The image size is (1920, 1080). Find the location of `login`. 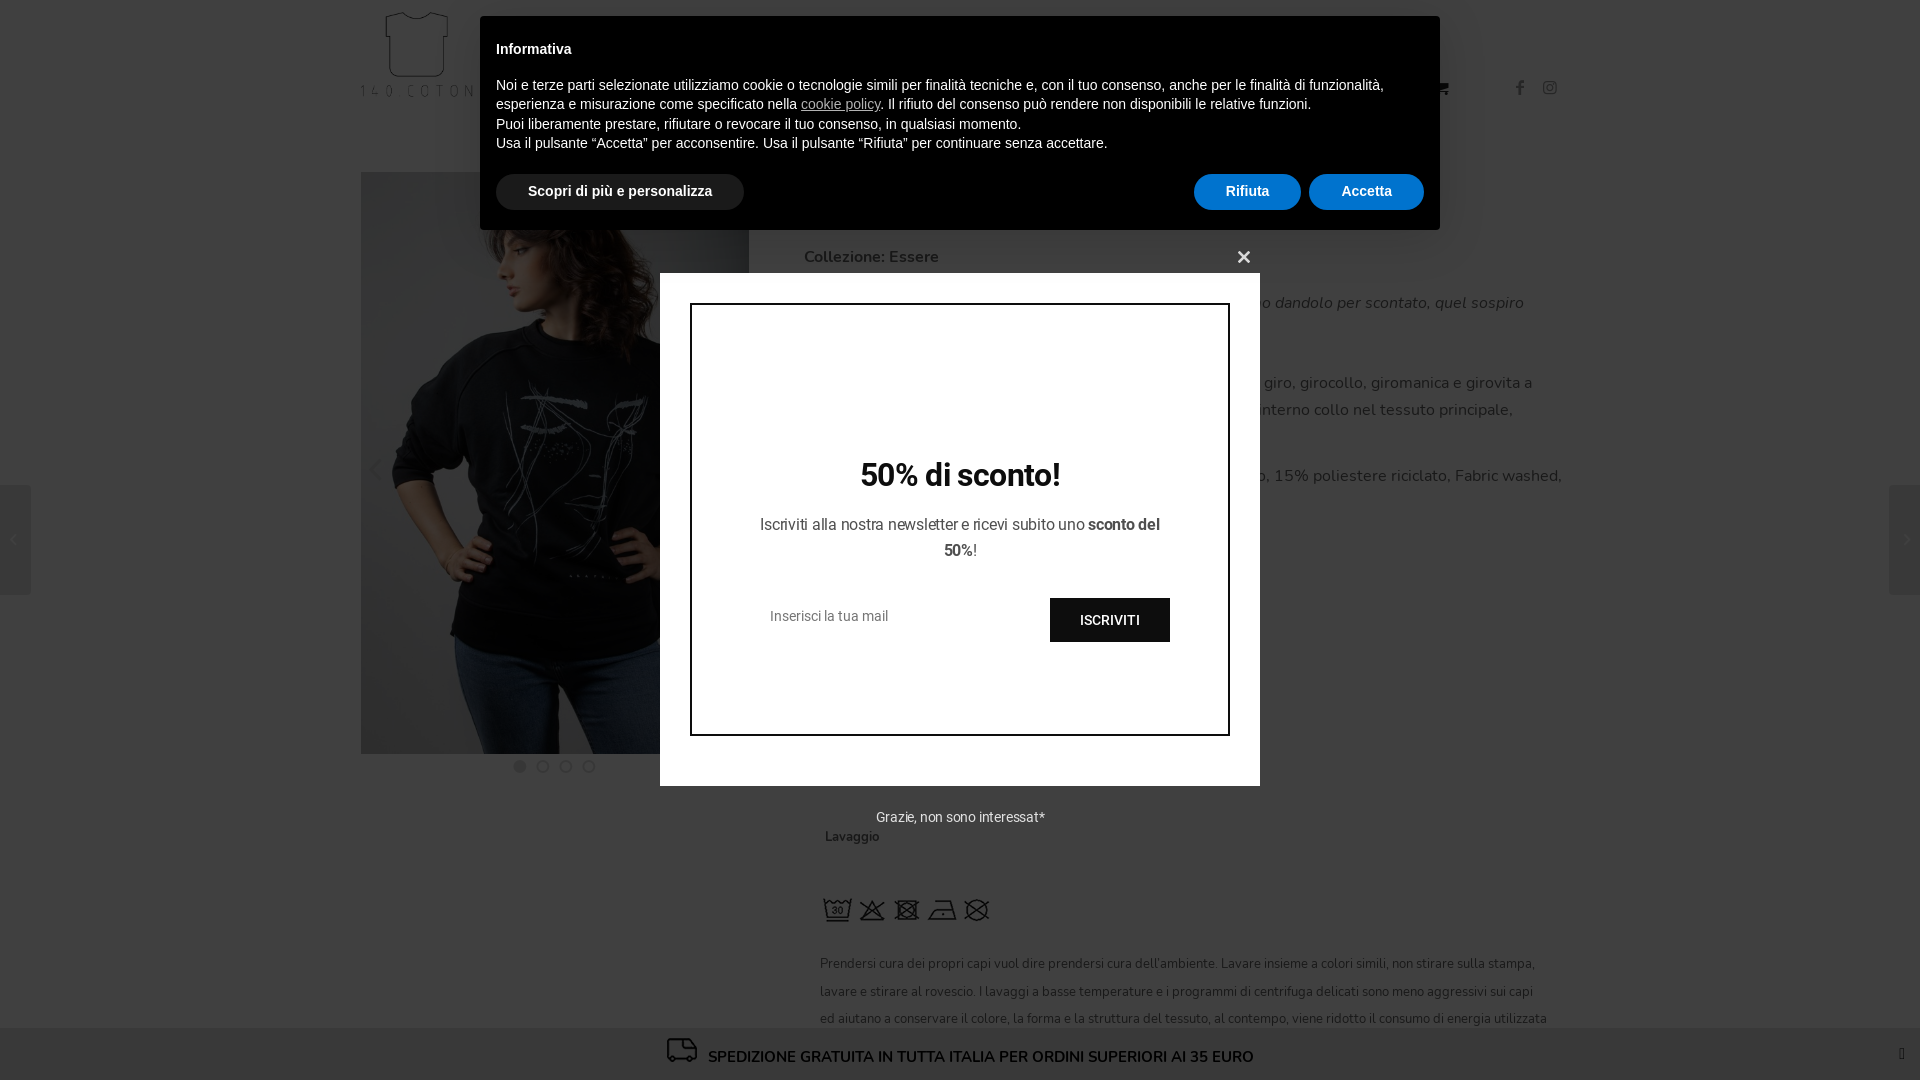

login is located at coordinates (1298, 55).